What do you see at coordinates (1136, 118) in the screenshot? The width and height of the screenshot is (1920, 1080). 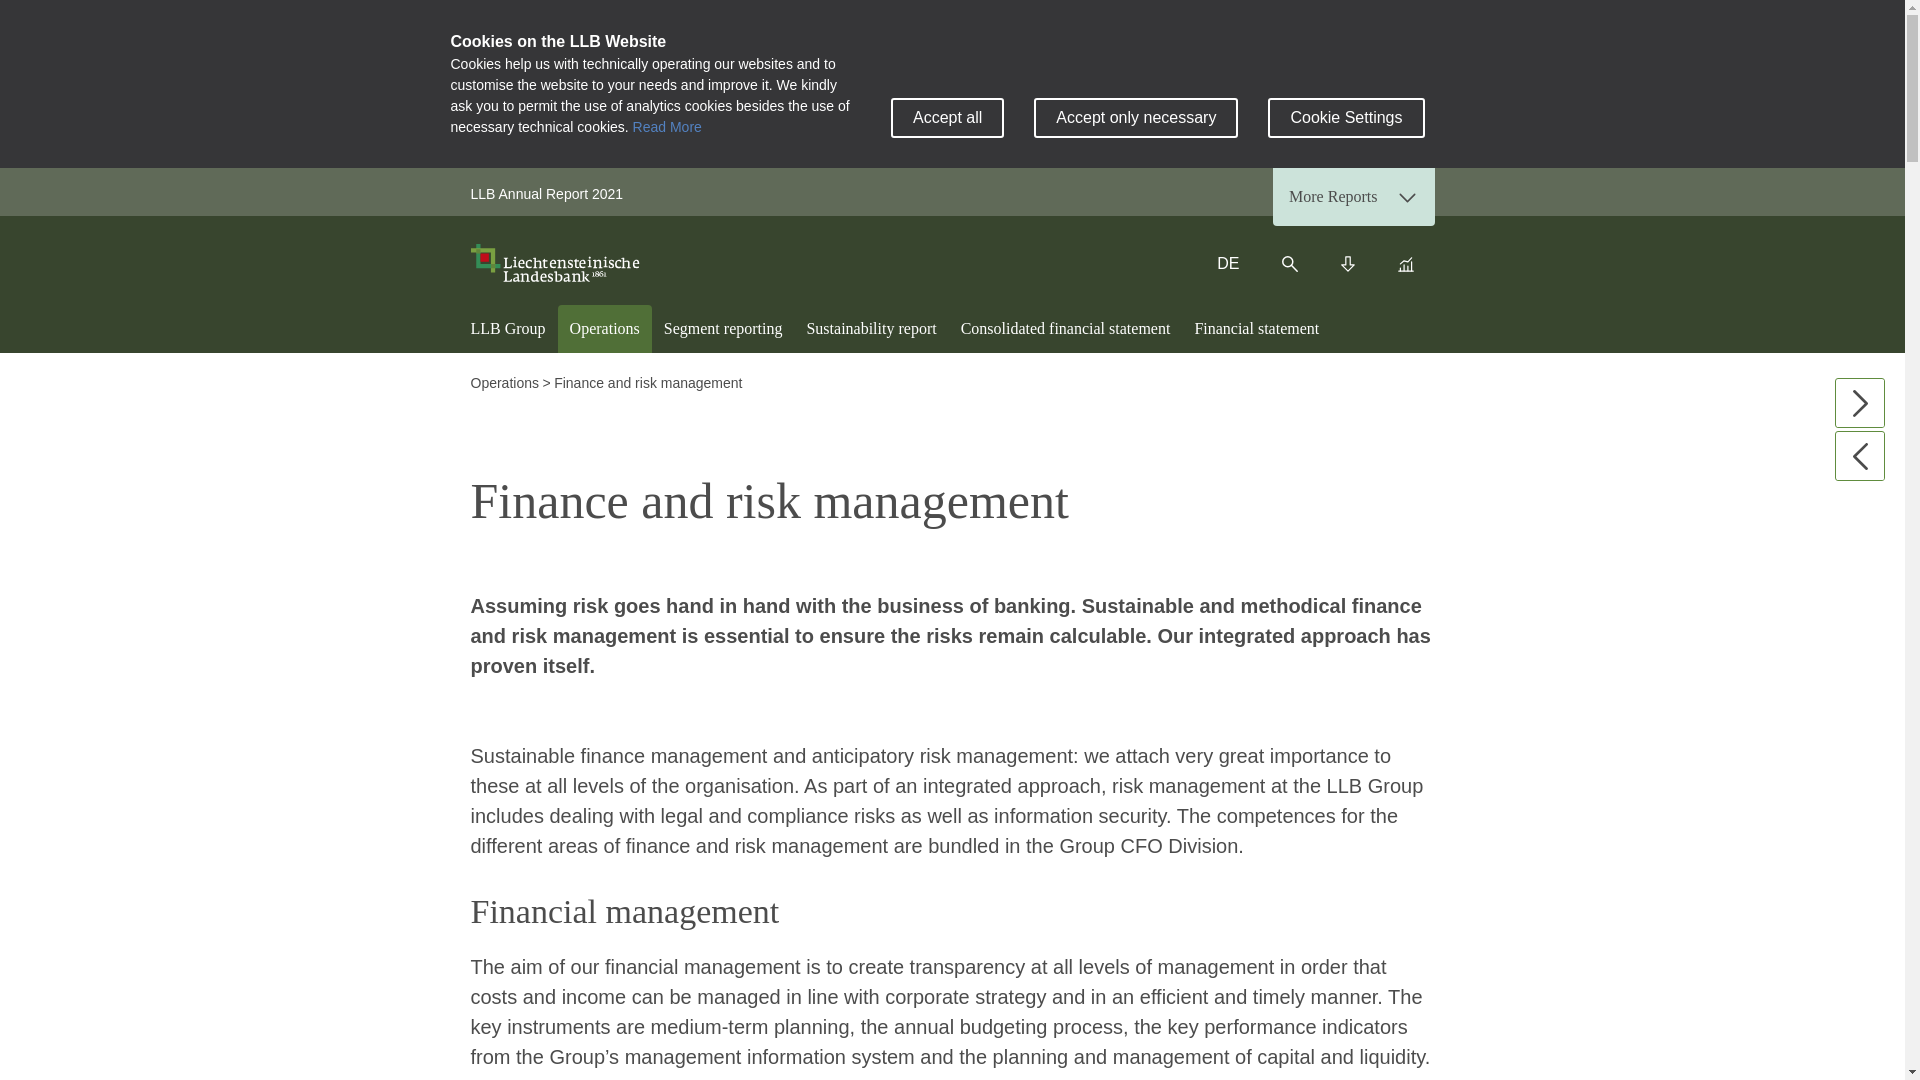 I see `Accept only necessary` at bounding box center [1136, 118].